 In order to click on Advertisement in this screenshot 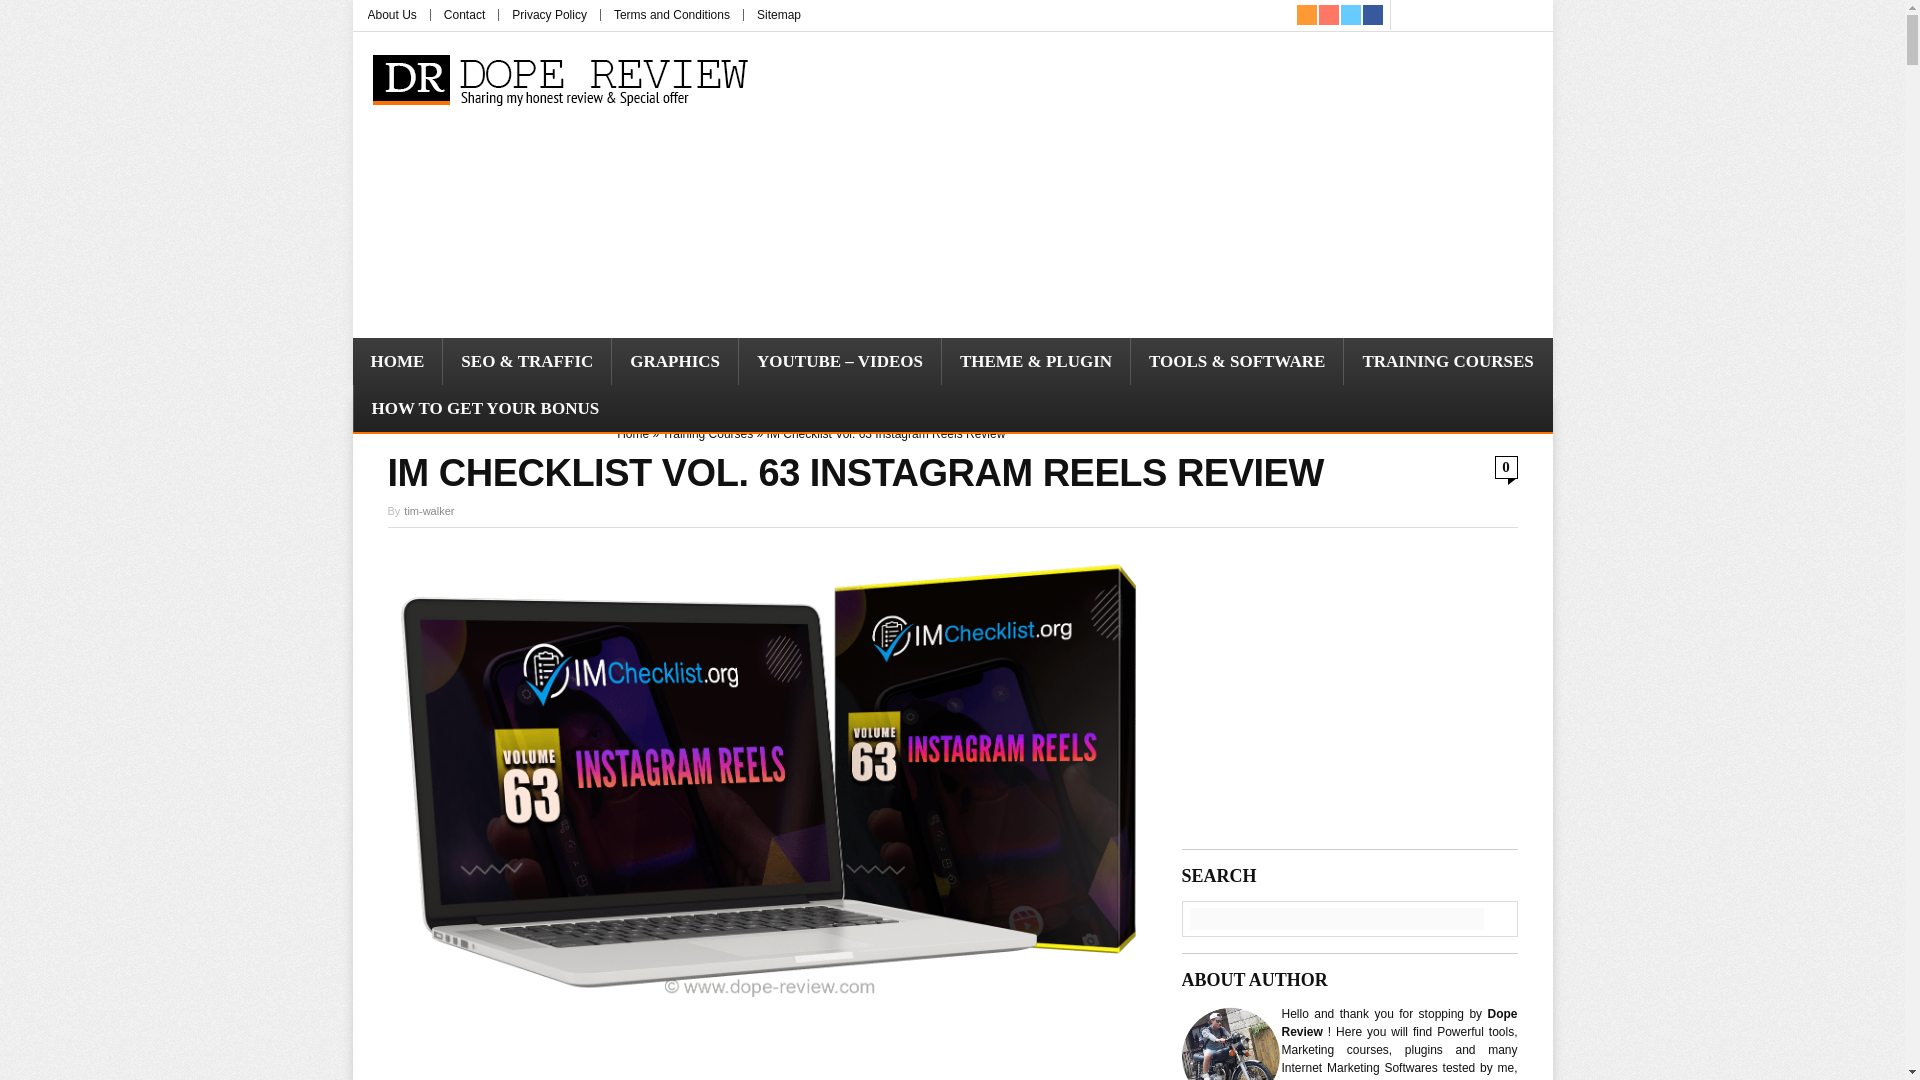, I will do `click(770, 1048)`.